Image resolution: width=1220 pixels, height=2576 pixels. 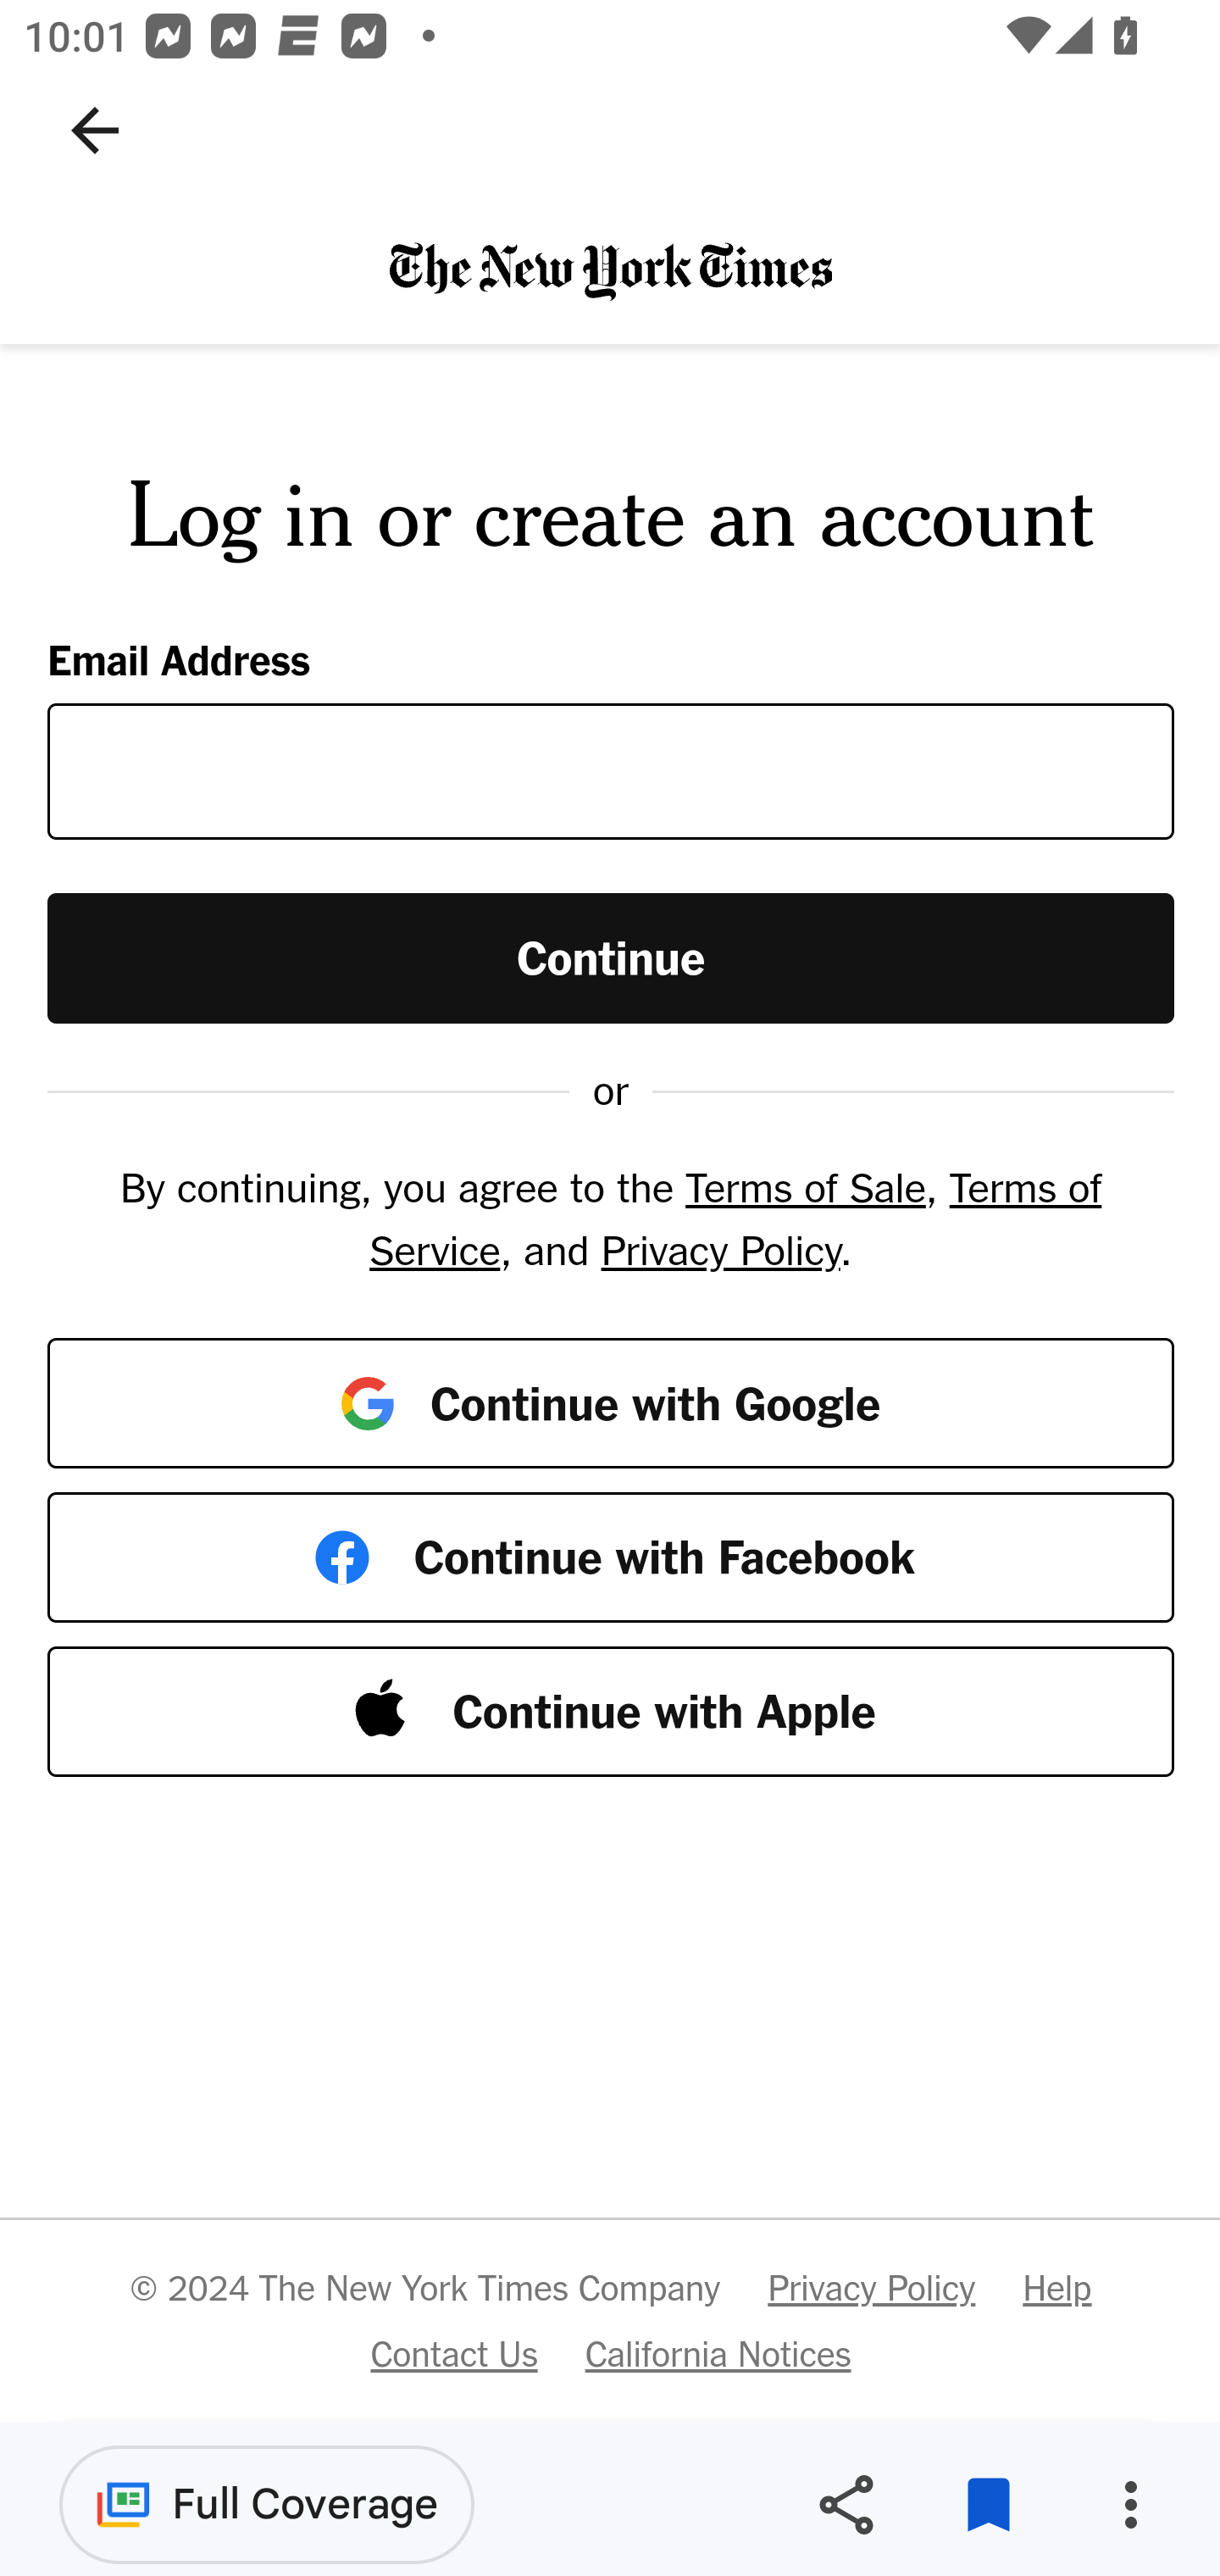 I want to click on Continue with Facebook, so click(x=612, y=1557).